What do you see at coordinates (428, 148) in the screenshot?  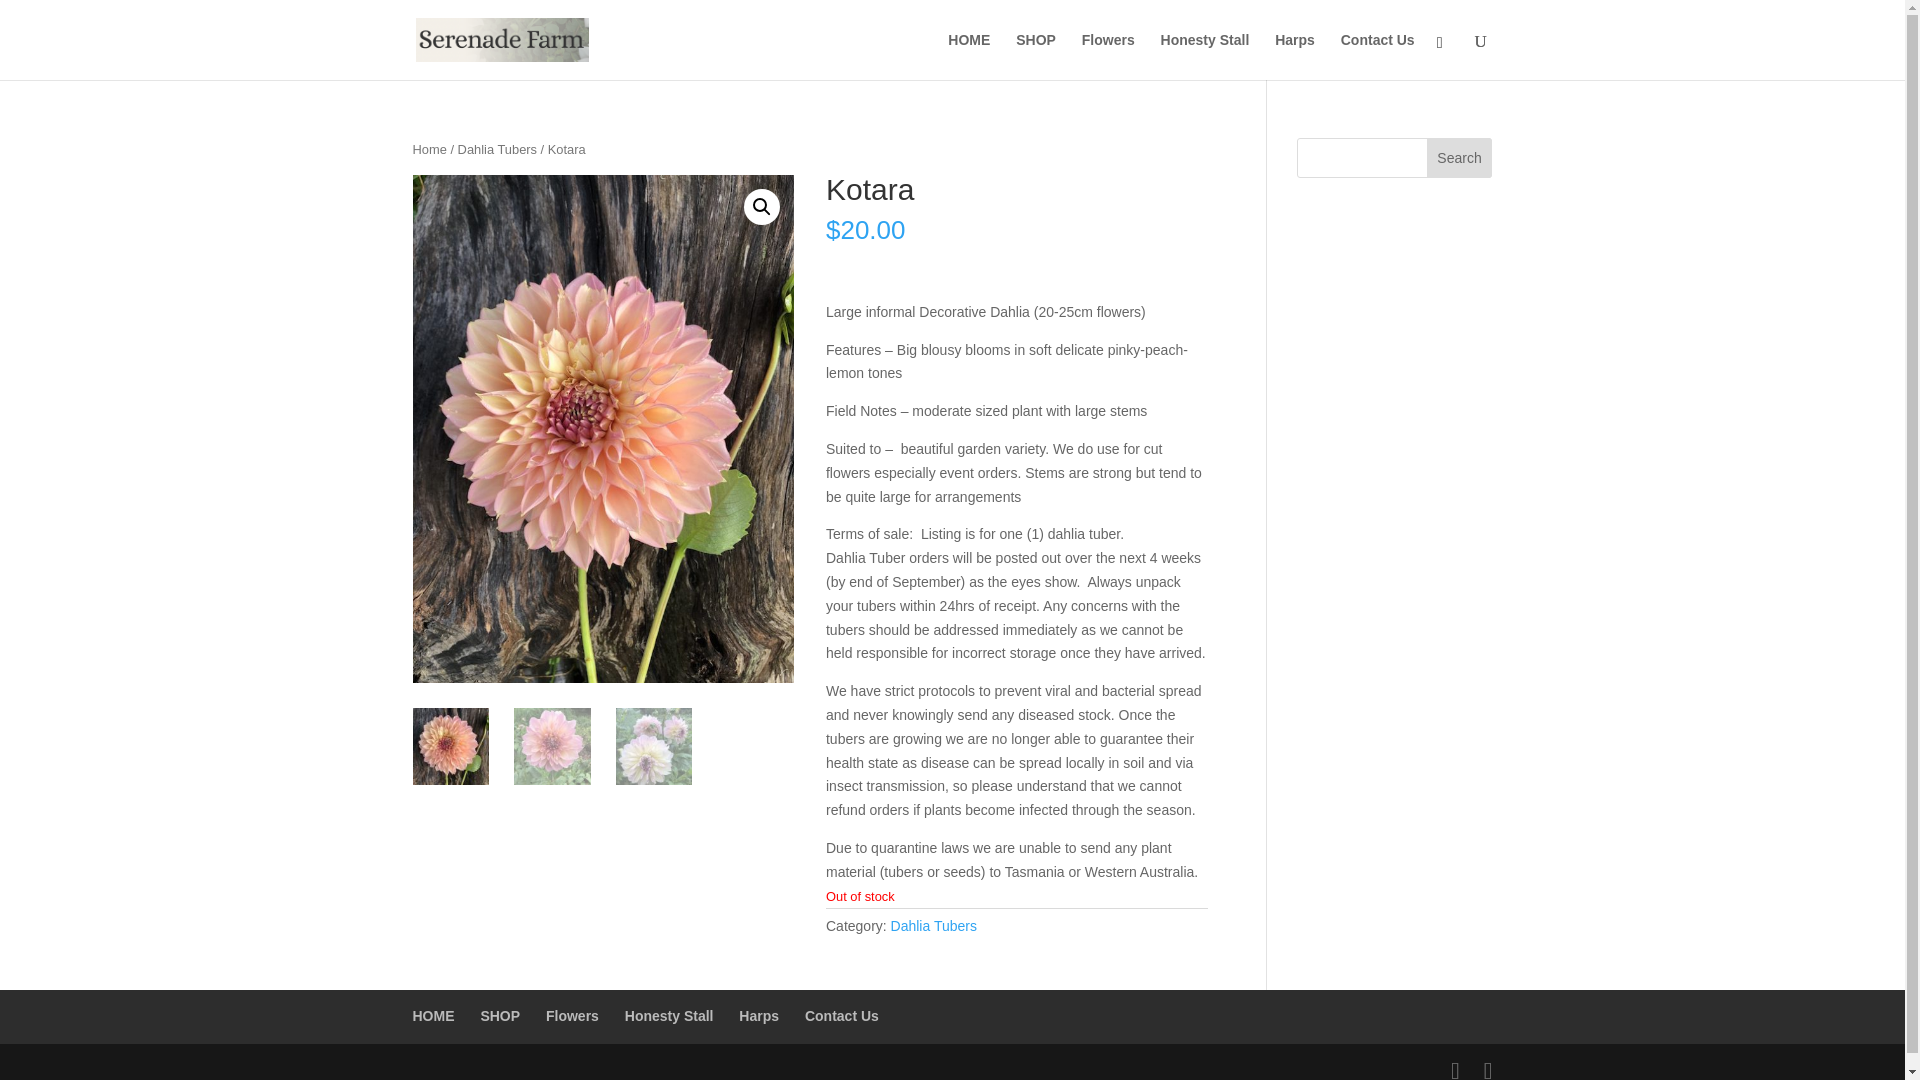 I see `Home` at bounding box center [428, 148].